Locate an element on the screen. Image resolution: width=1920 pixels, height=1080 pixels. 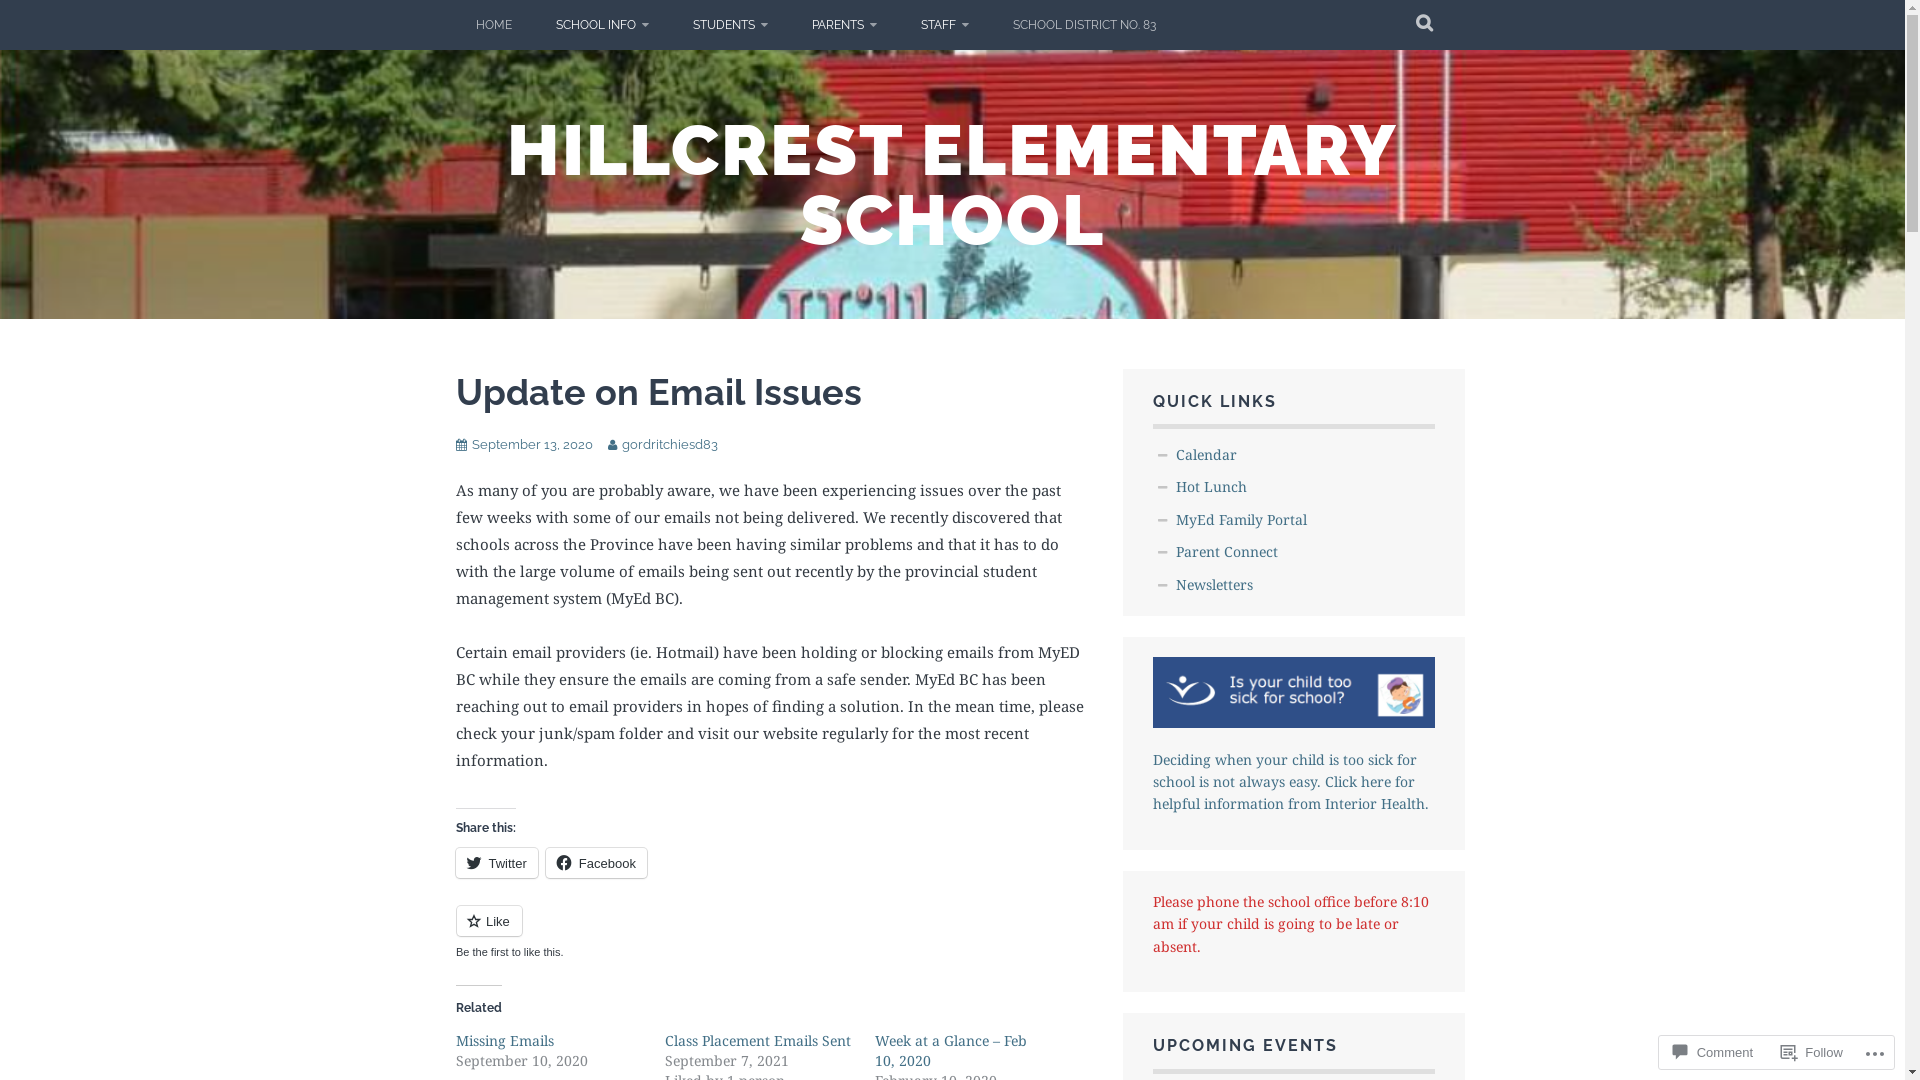
SCHOOL DISTRICT NO. 83 is located at coordinates (1084, 25).